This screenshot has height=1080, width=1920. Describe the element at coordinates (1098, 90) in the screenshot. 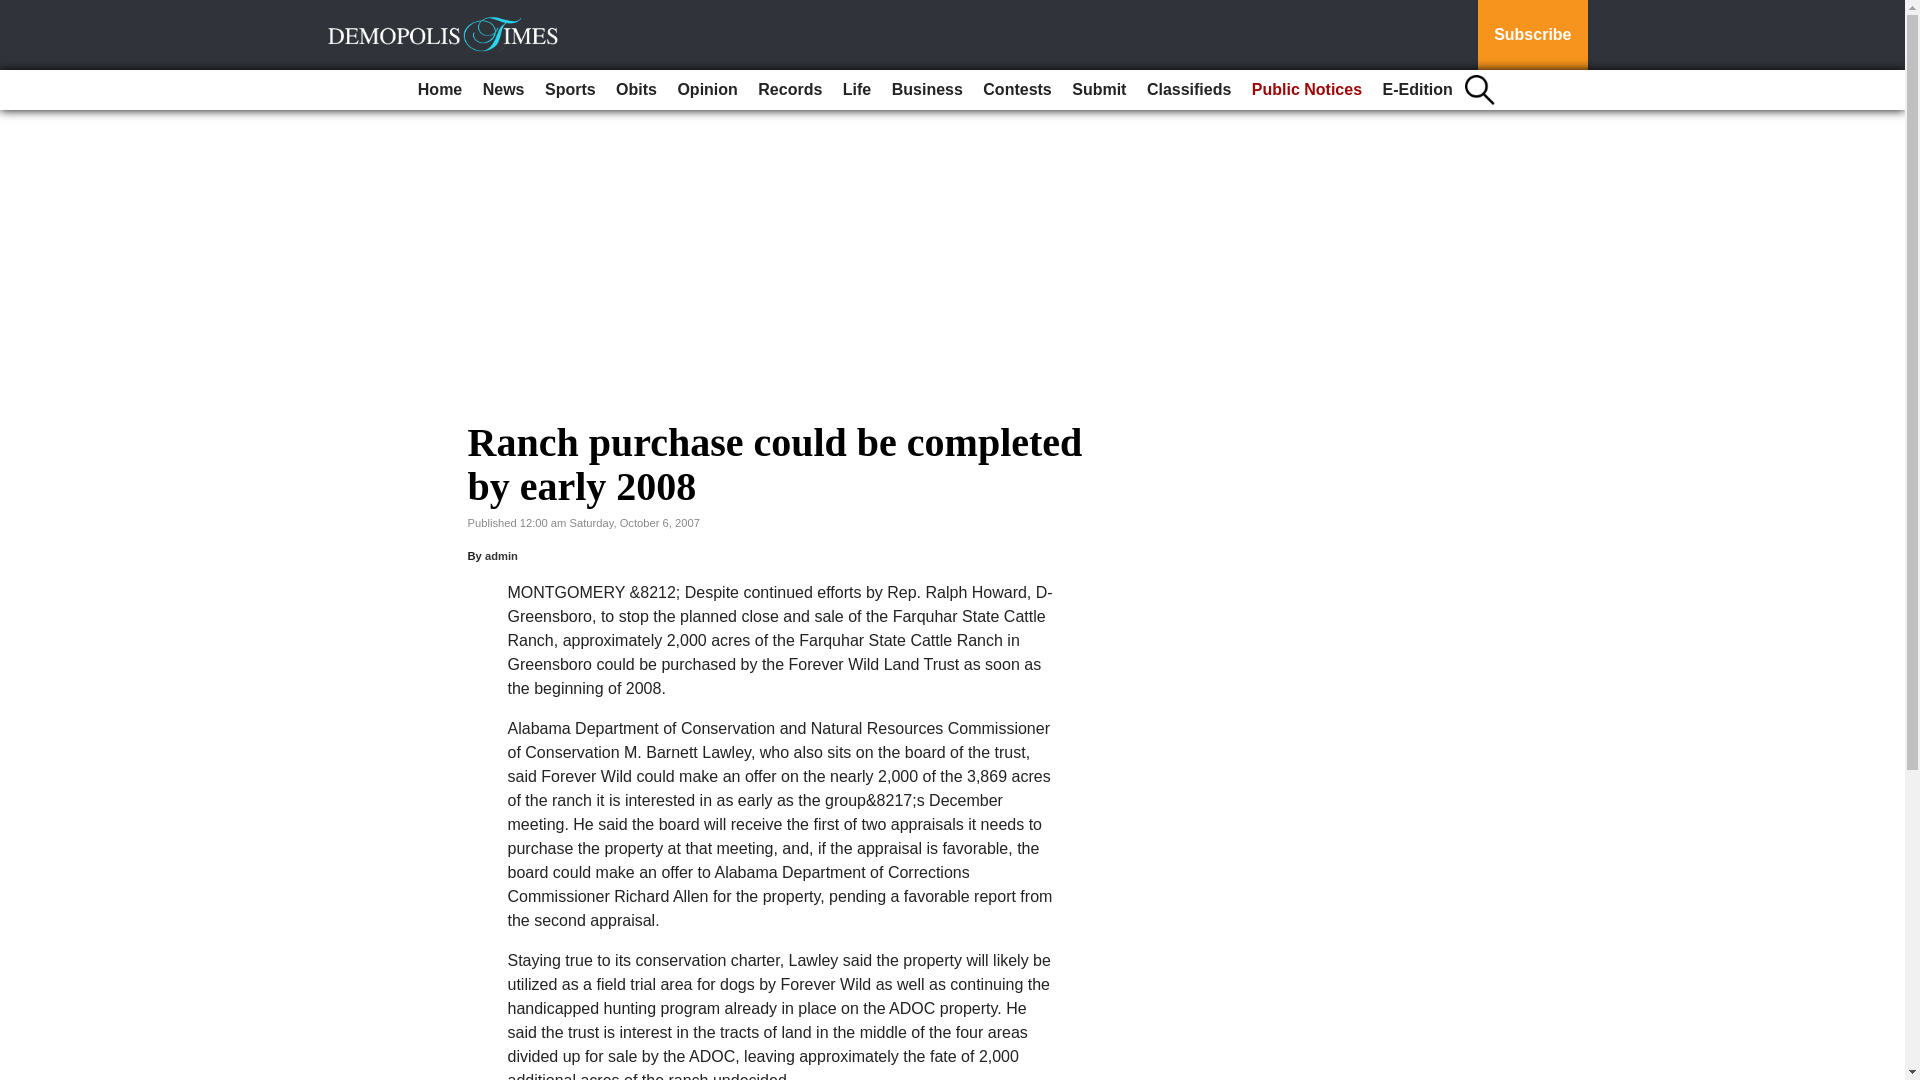

I see `Submit` at that location.